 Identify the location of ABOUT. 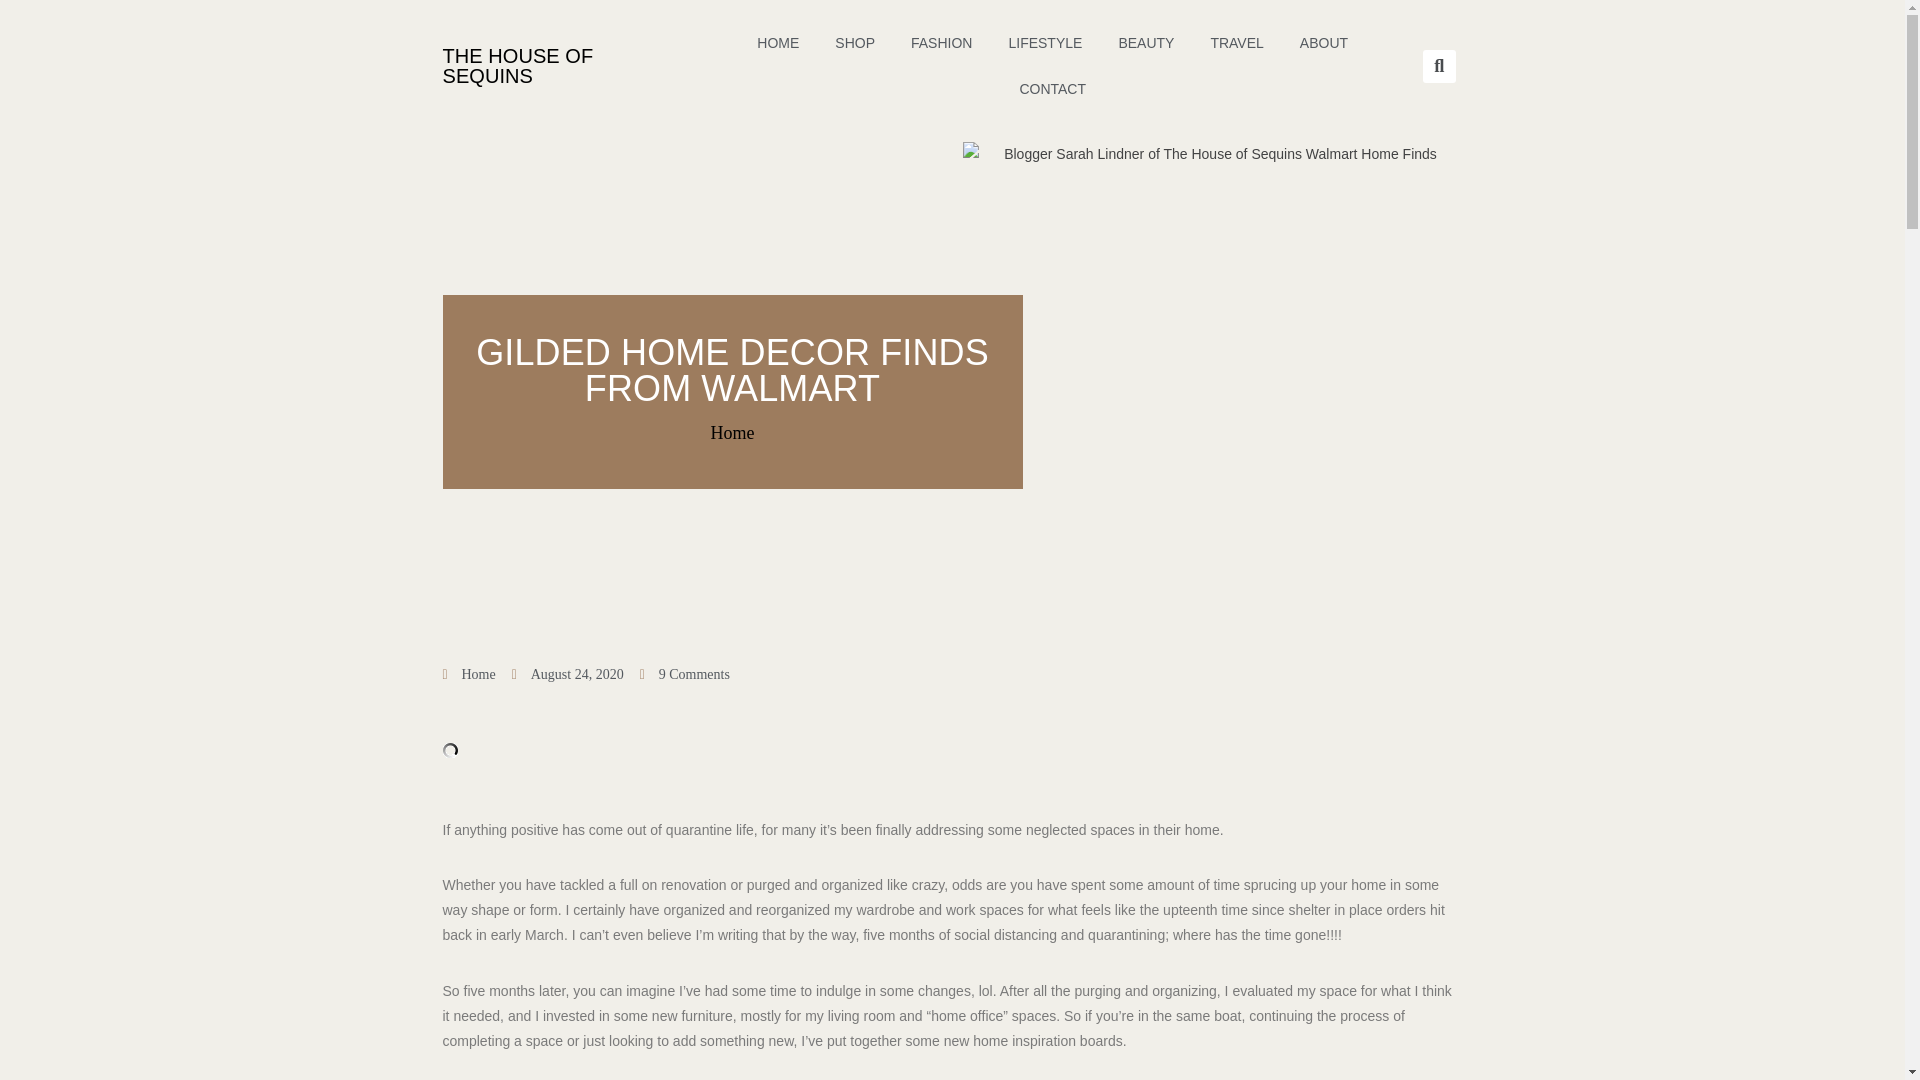
(1324, 42).